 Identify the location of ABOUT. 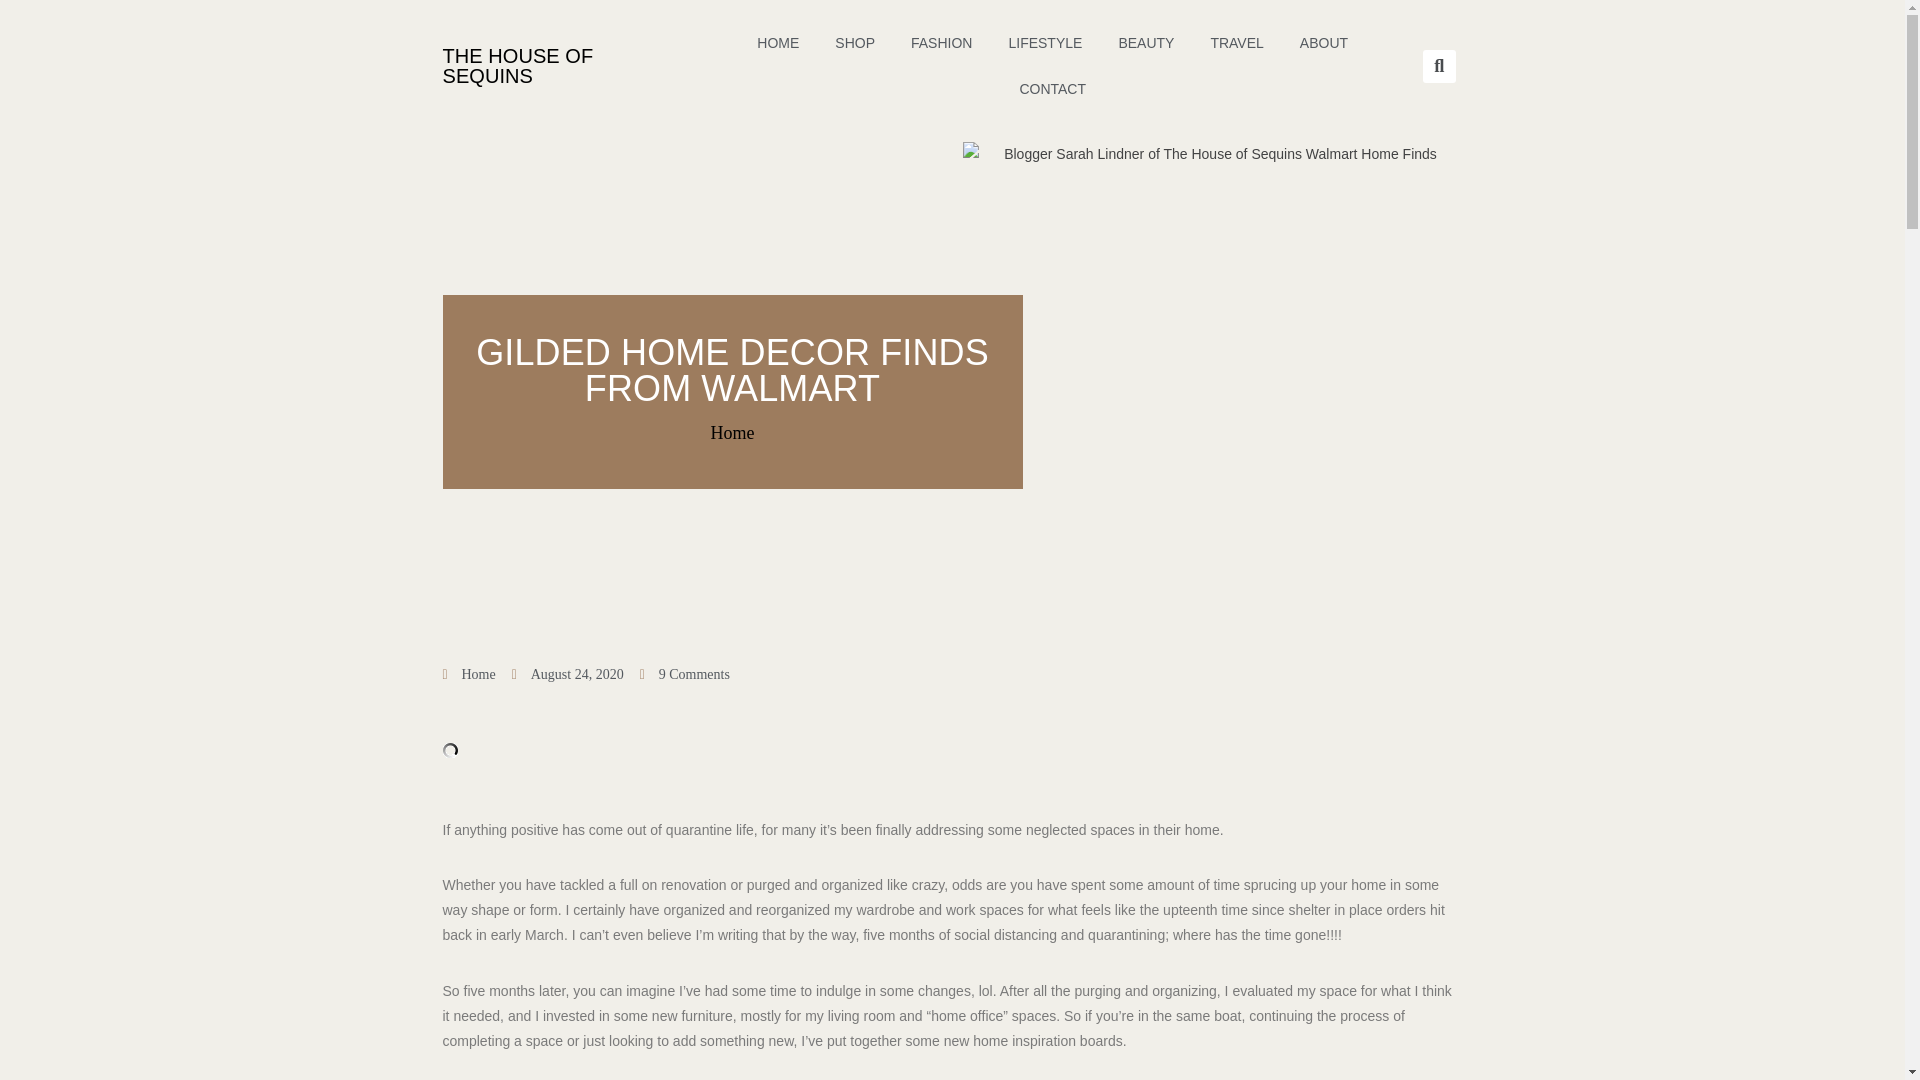
(1324, 42).